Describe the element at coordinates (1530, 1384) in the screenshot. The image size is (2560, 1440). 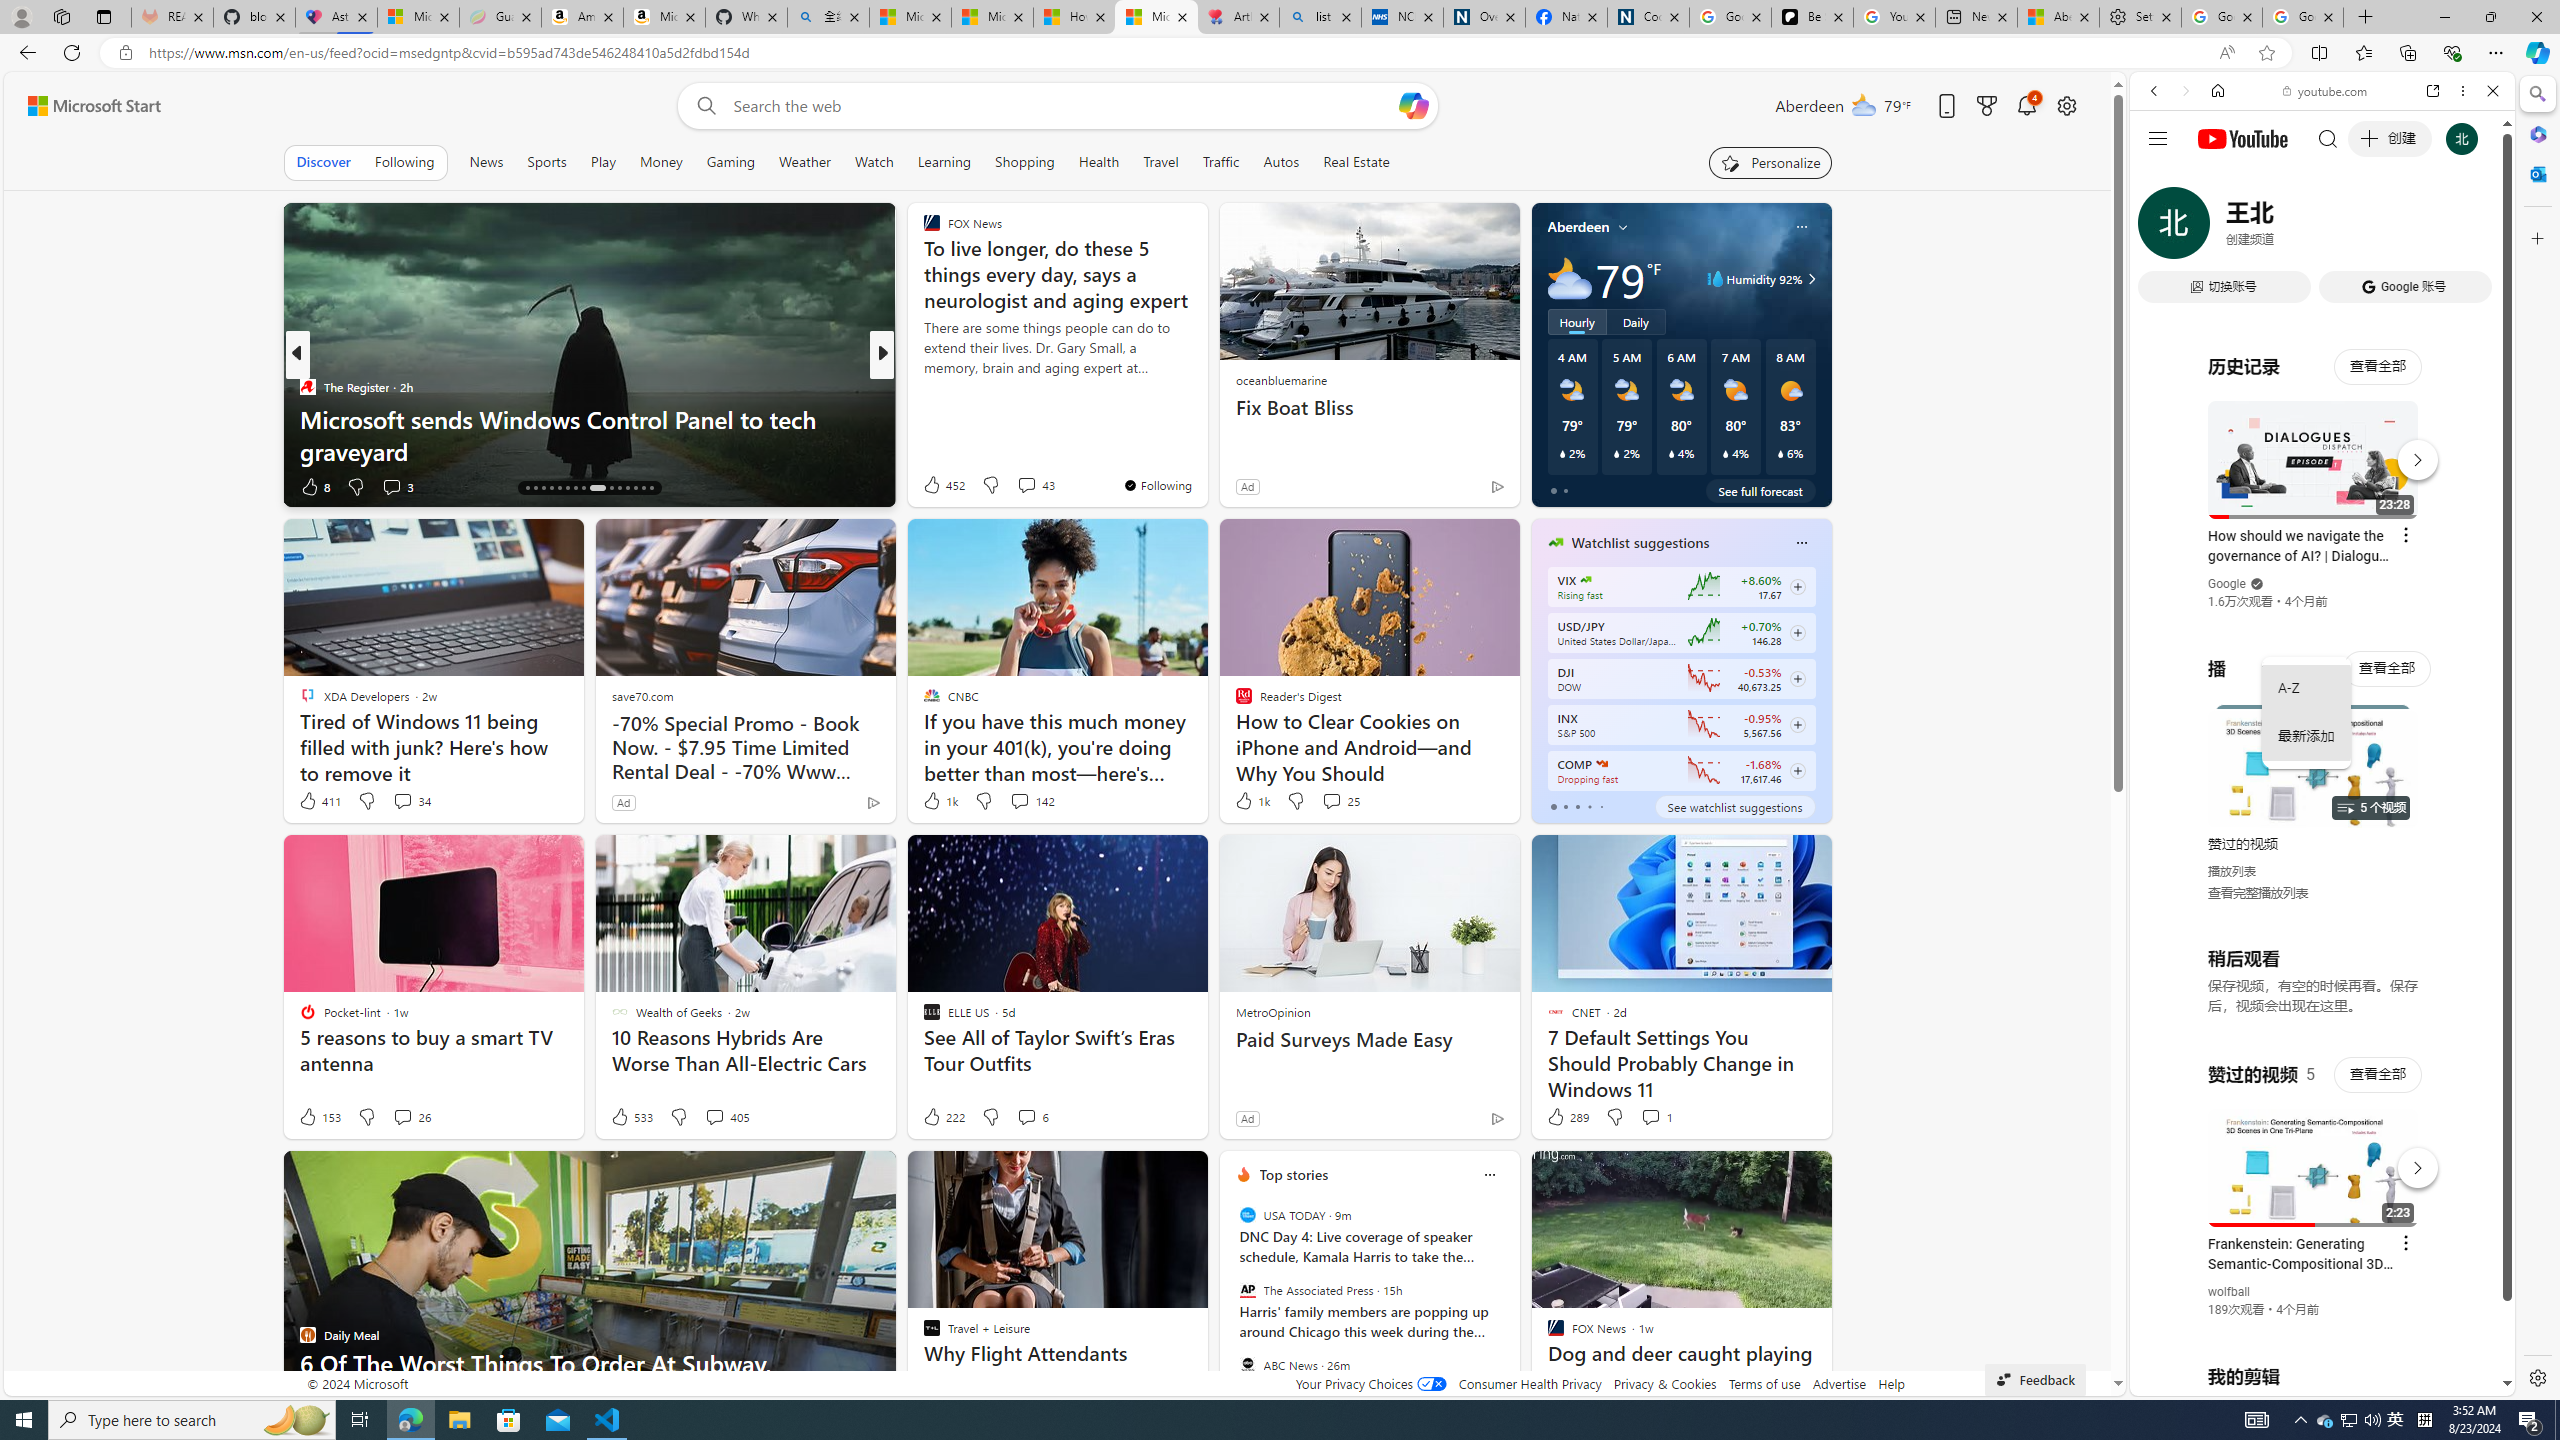
I see `Consumer Health Privacy` at that location.